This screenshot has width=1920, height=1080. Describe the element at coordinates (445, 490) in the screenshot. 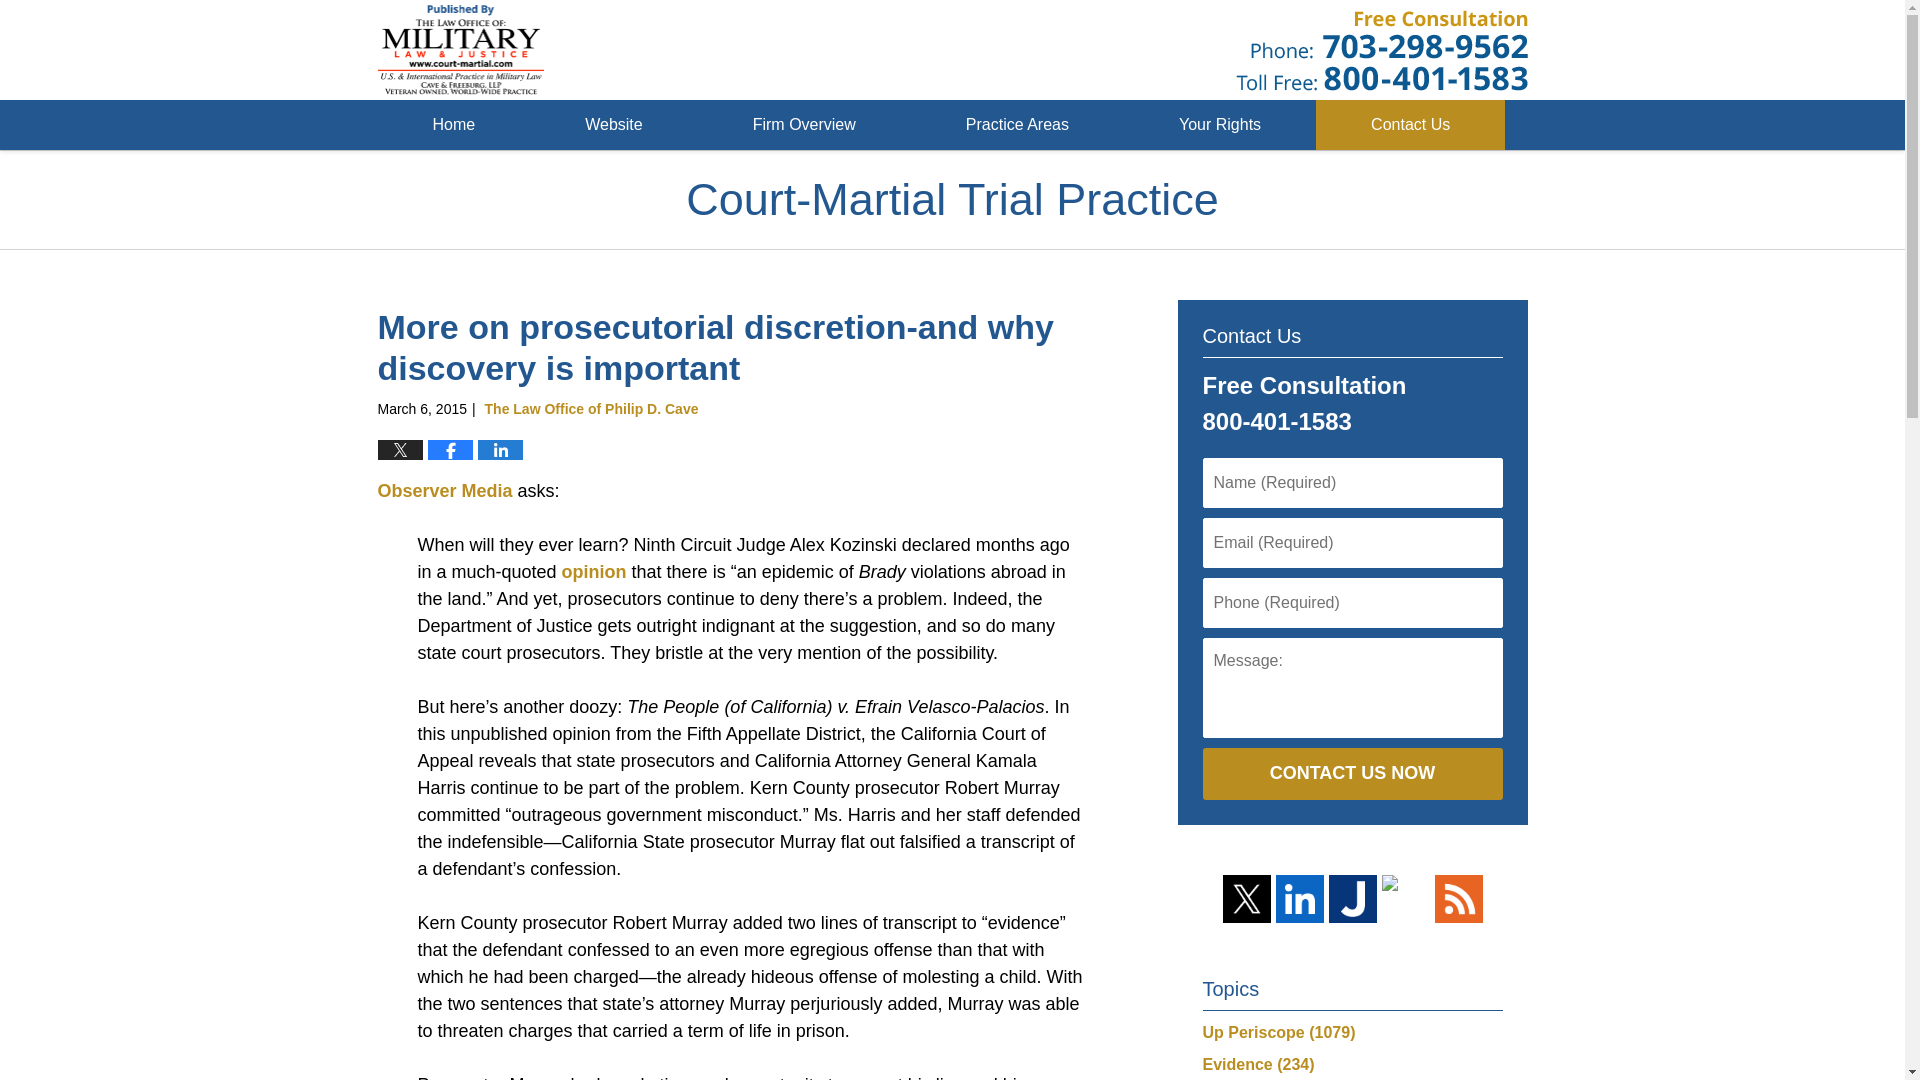

I see `Observer Media` at that location.